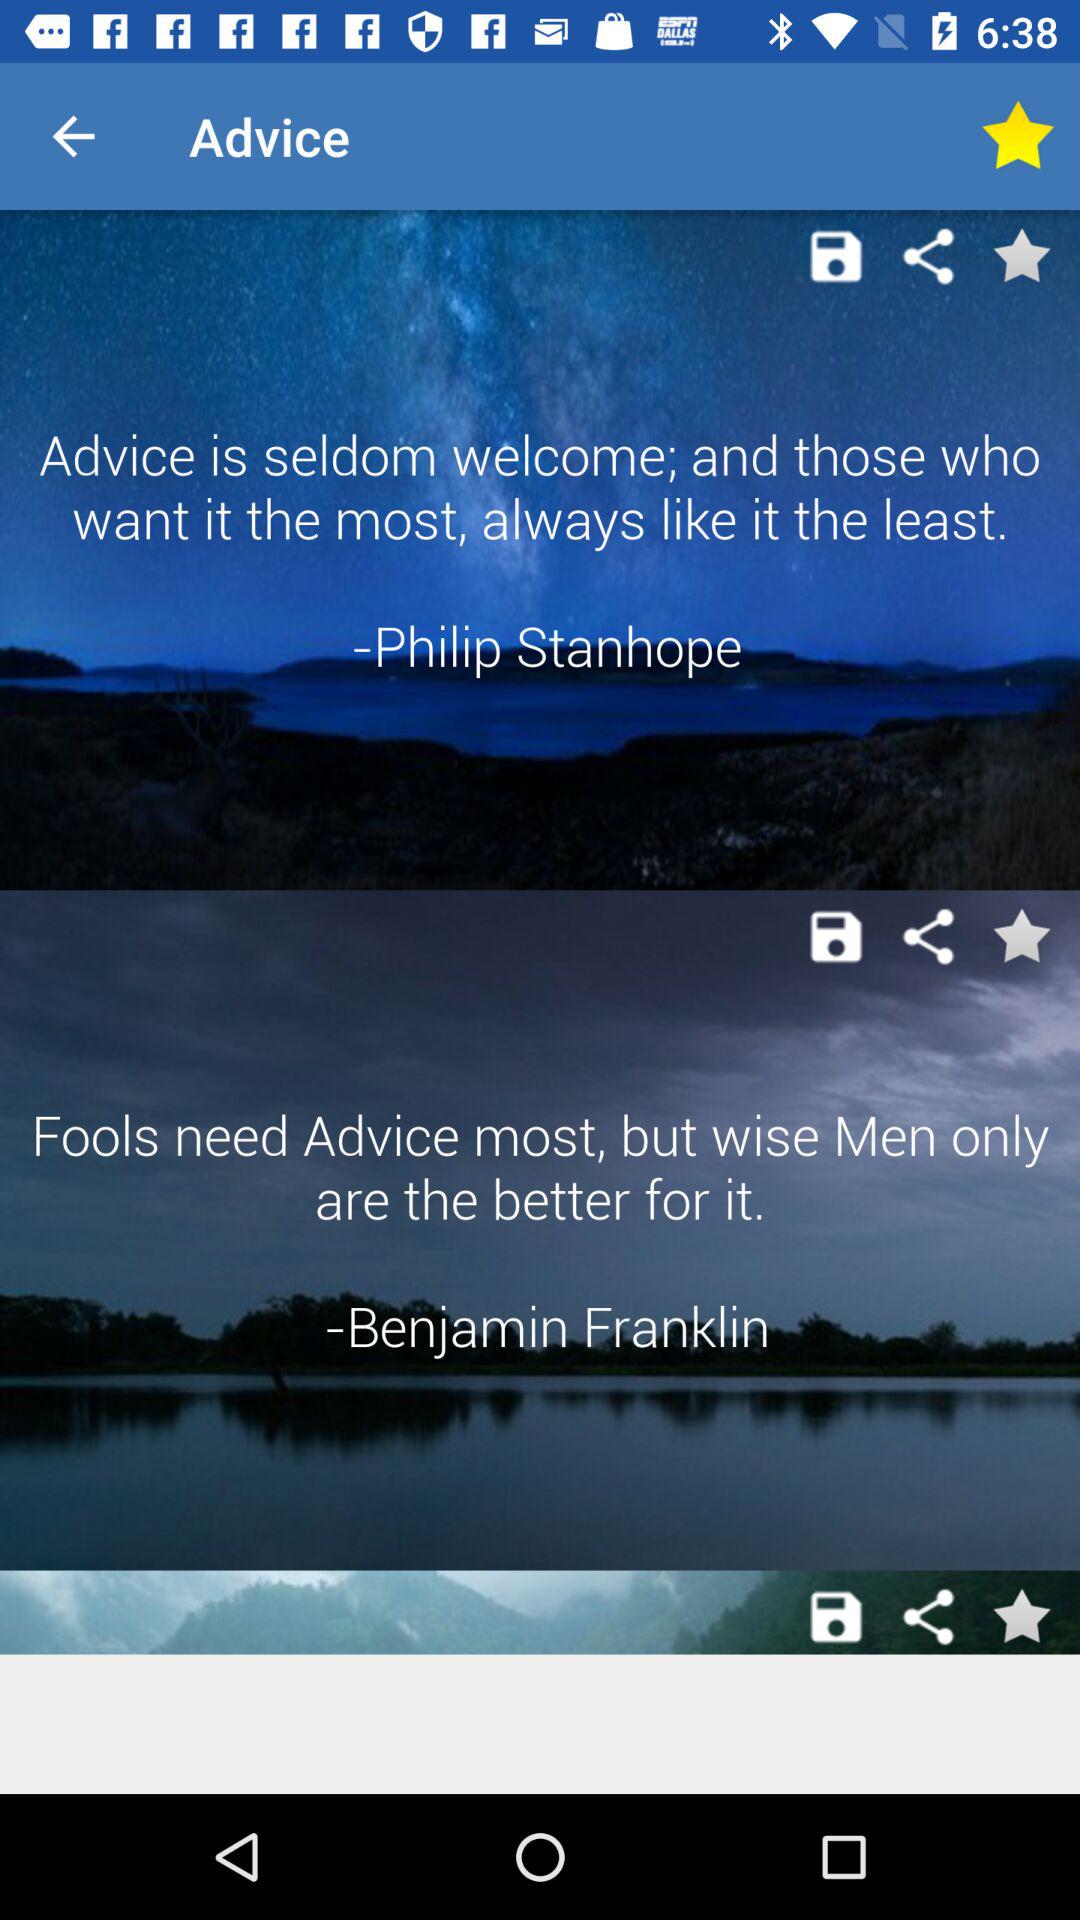 Image resolution: width=1080 pixels, height=1920 pixels. What do you see at coordinates (836, 936) in the screenshot?
I see `save quote` at bounding box center [836, 936].